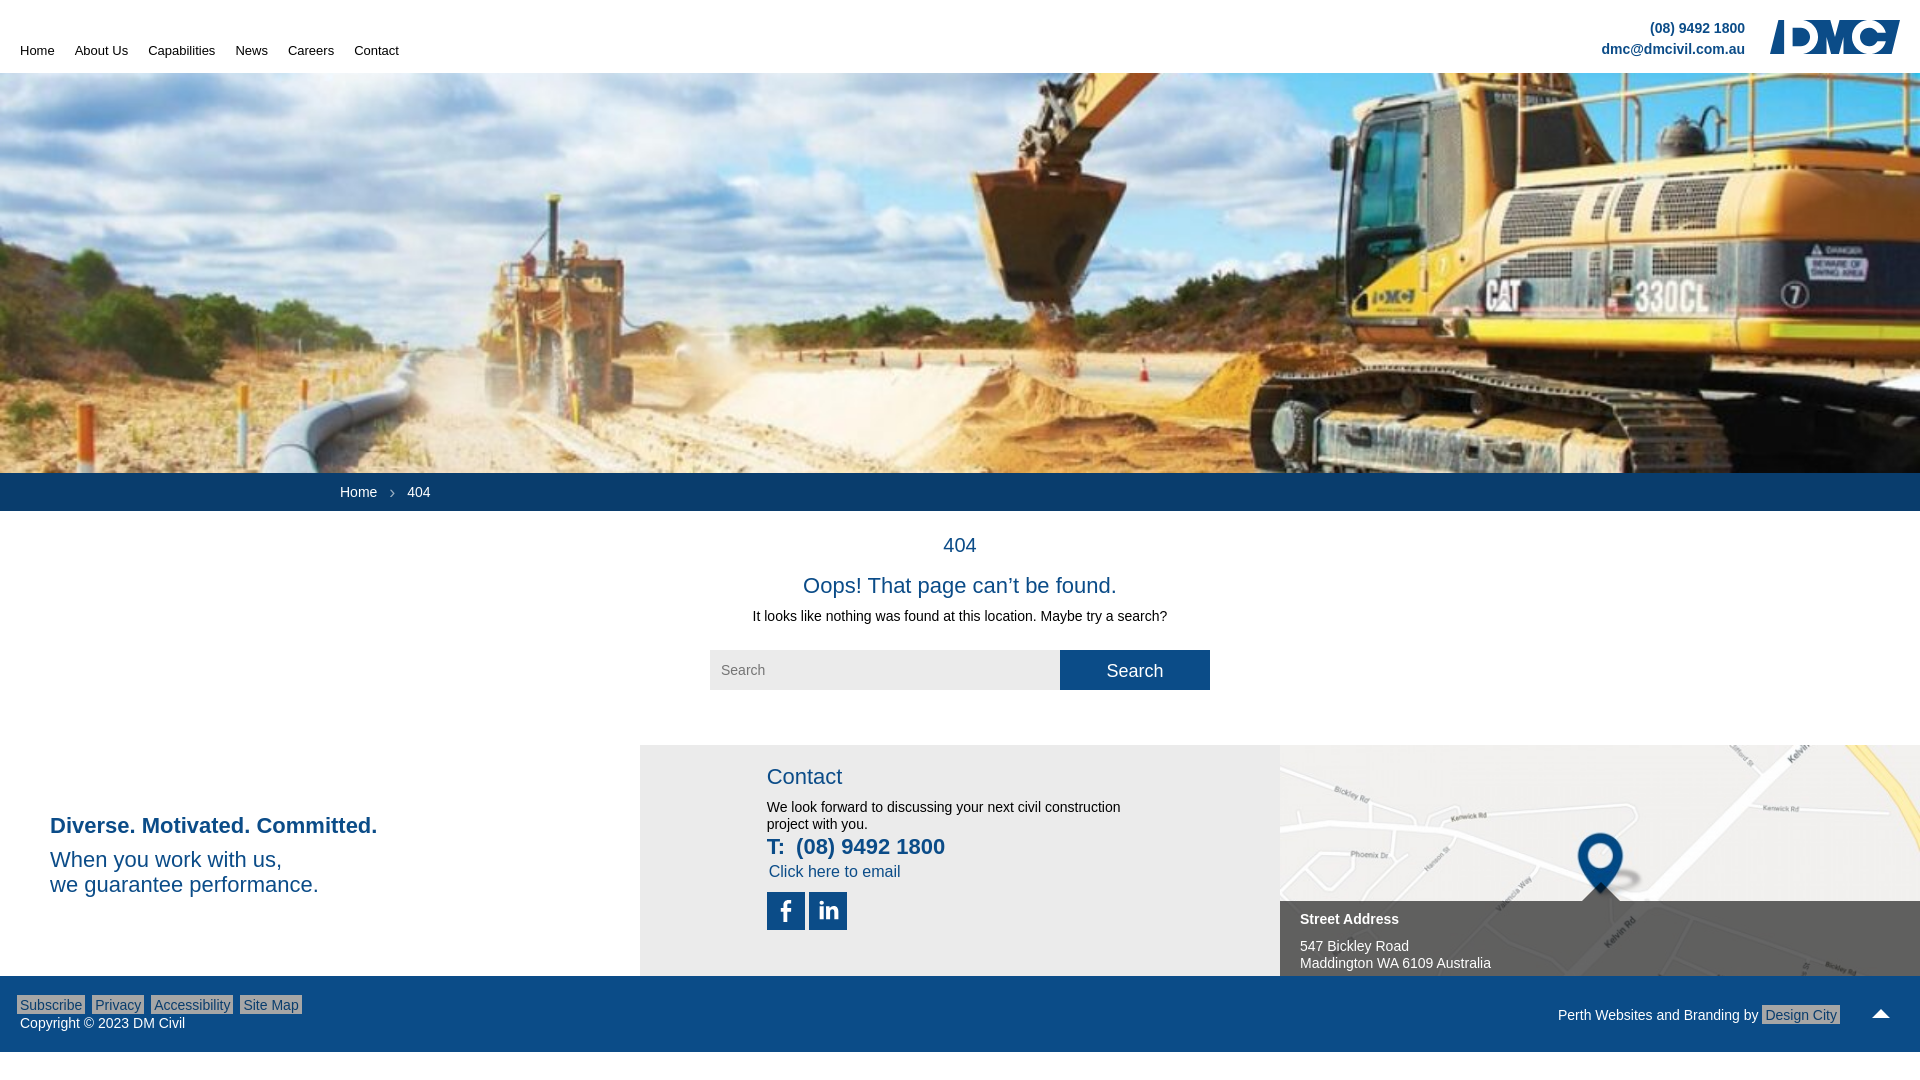 This screenshot has width=1920, height=1080. Describe the element at coordinates (1606, 1015) in the screenshot. I see `Perth Websites` at that location.